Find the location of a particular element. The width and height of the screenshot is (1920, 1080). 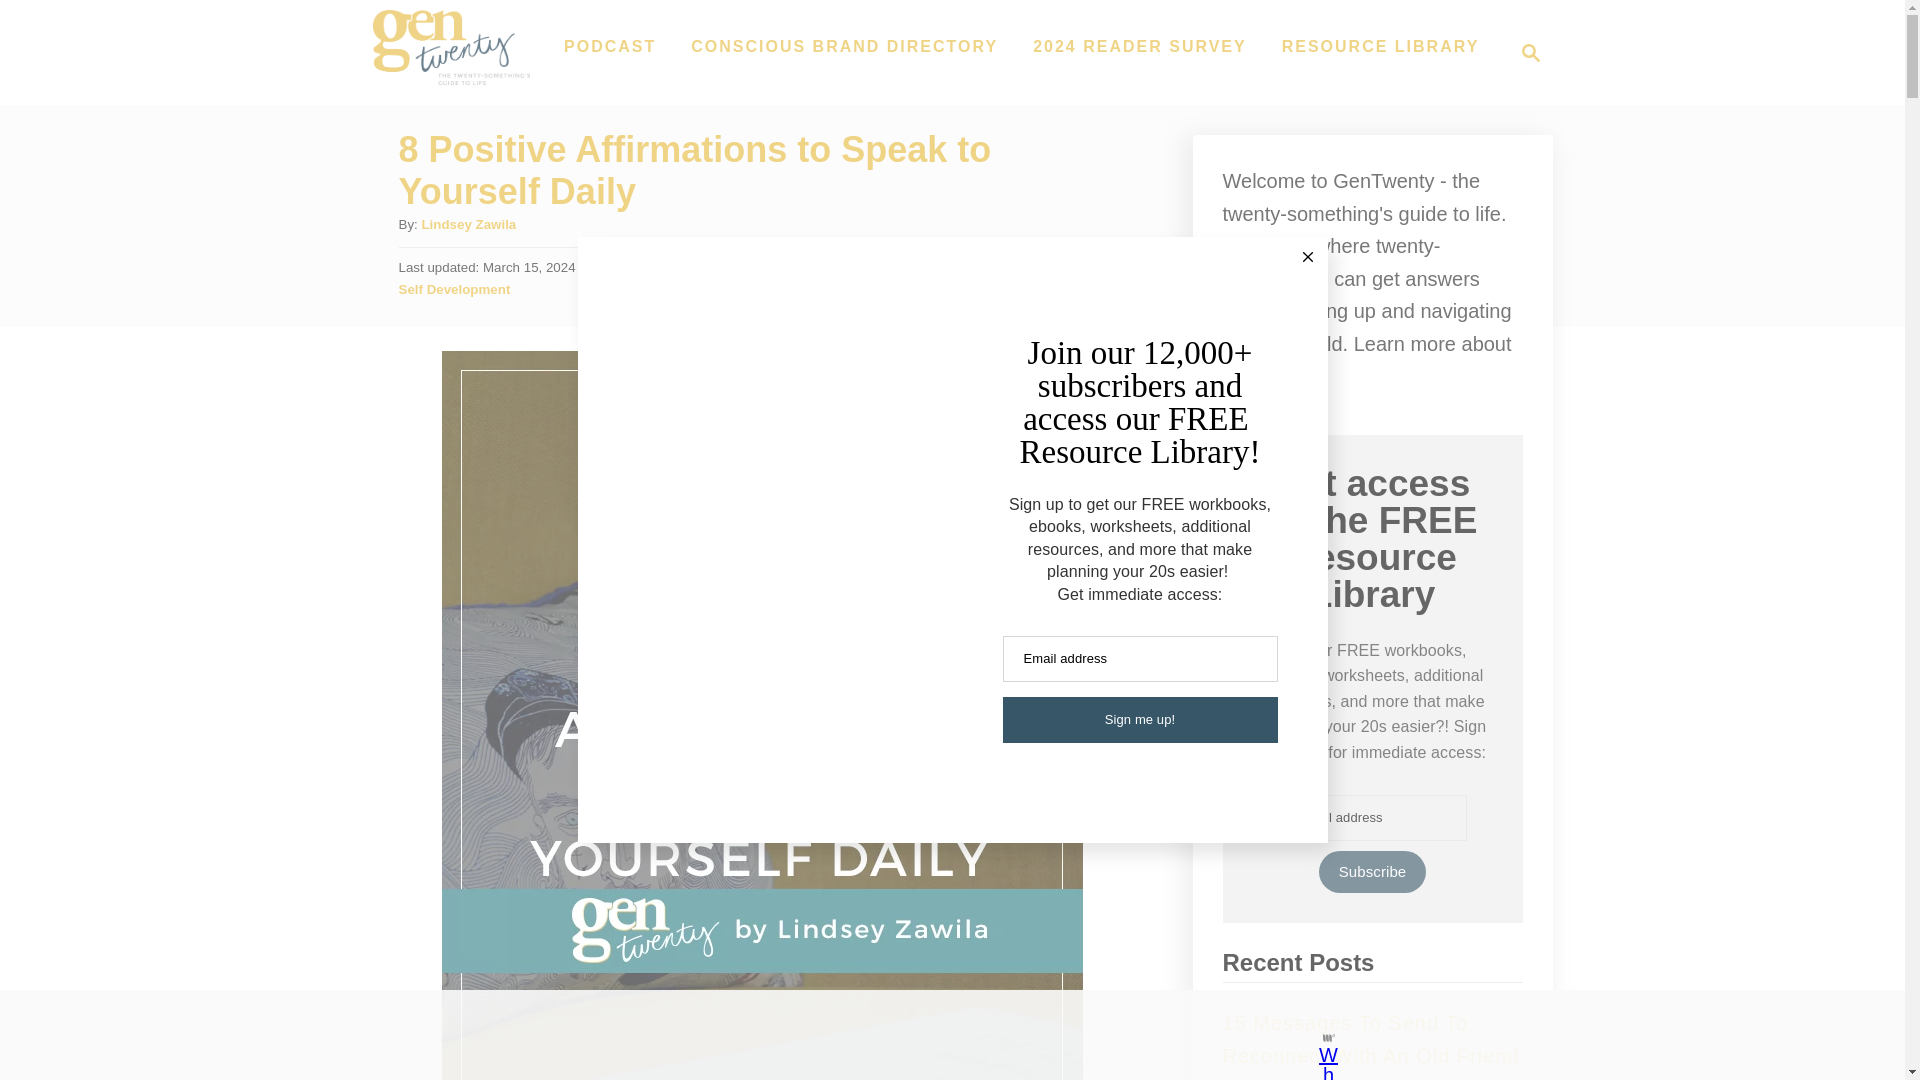

3rd party ad content is located at coordinates (454, 289).